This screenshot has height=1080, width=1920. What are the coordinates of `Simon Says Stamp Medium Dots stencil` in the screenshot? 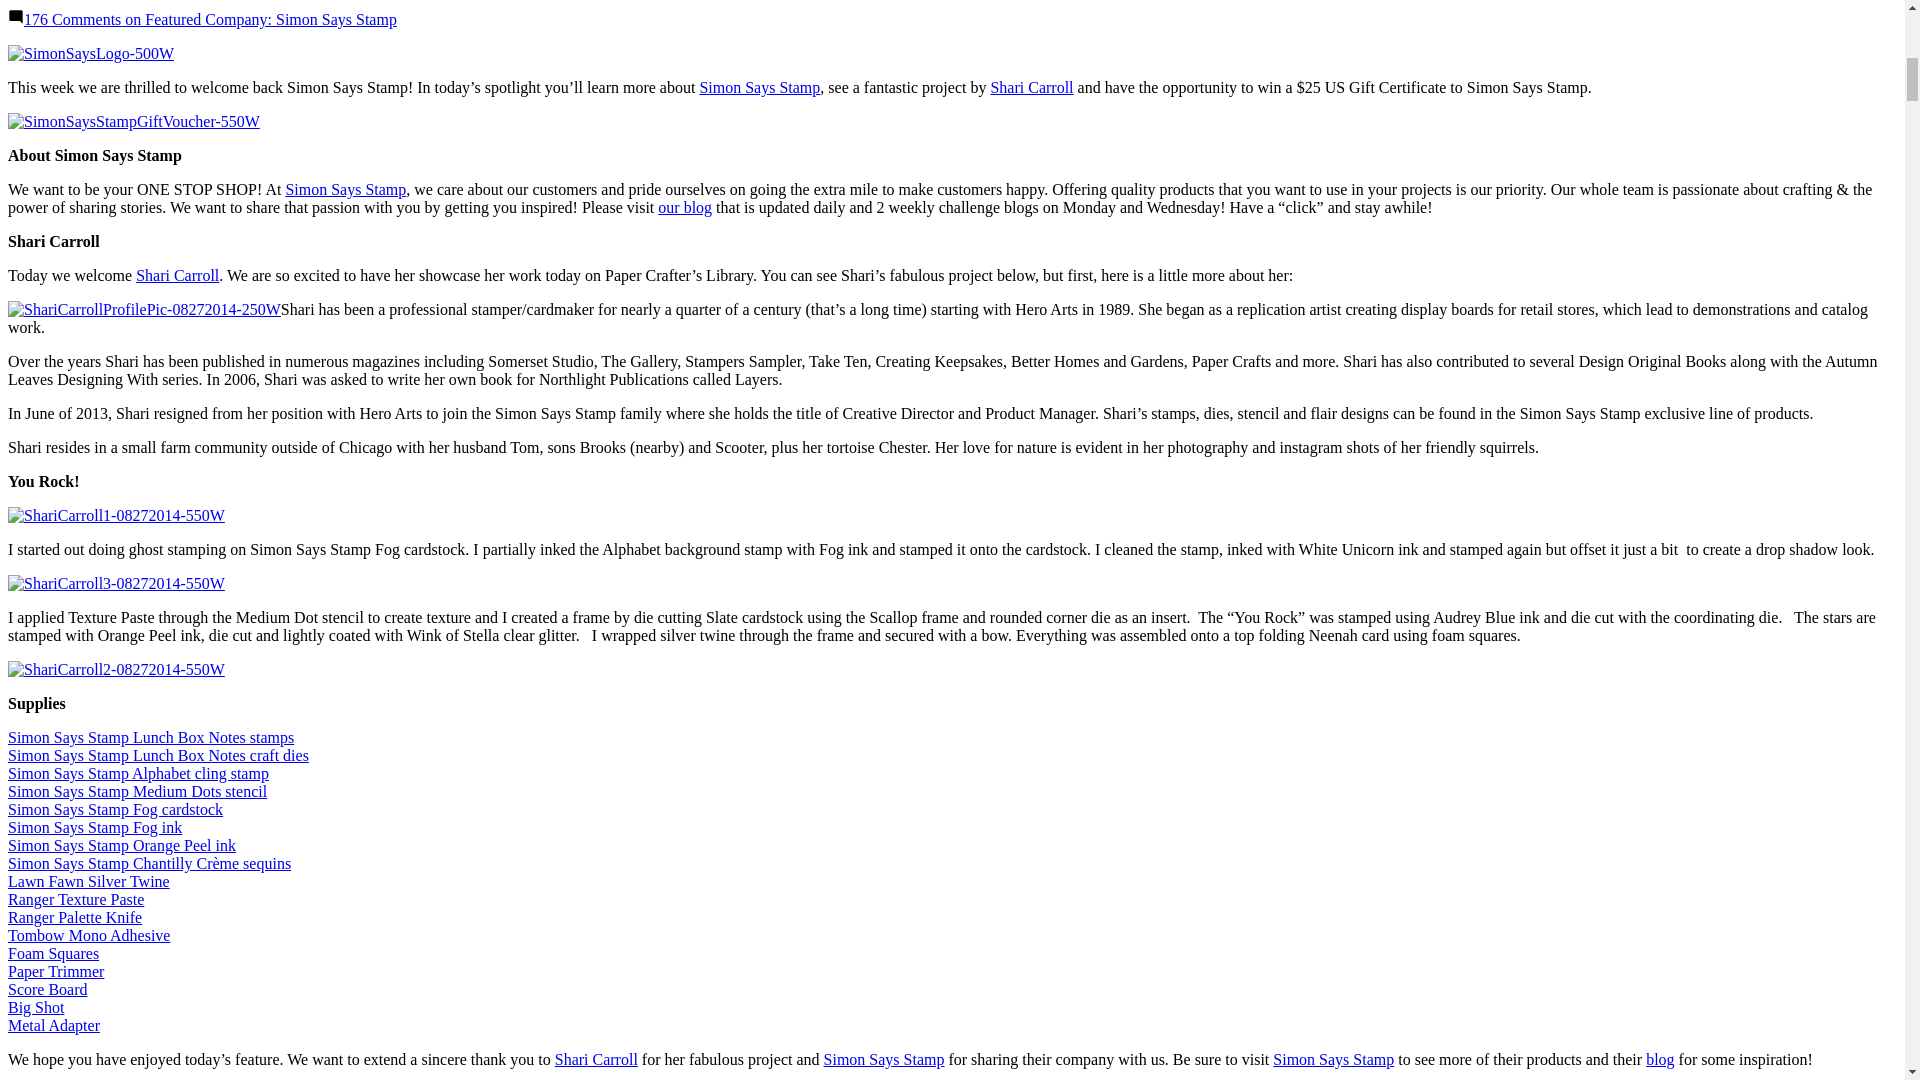 It's located at (136, 792).